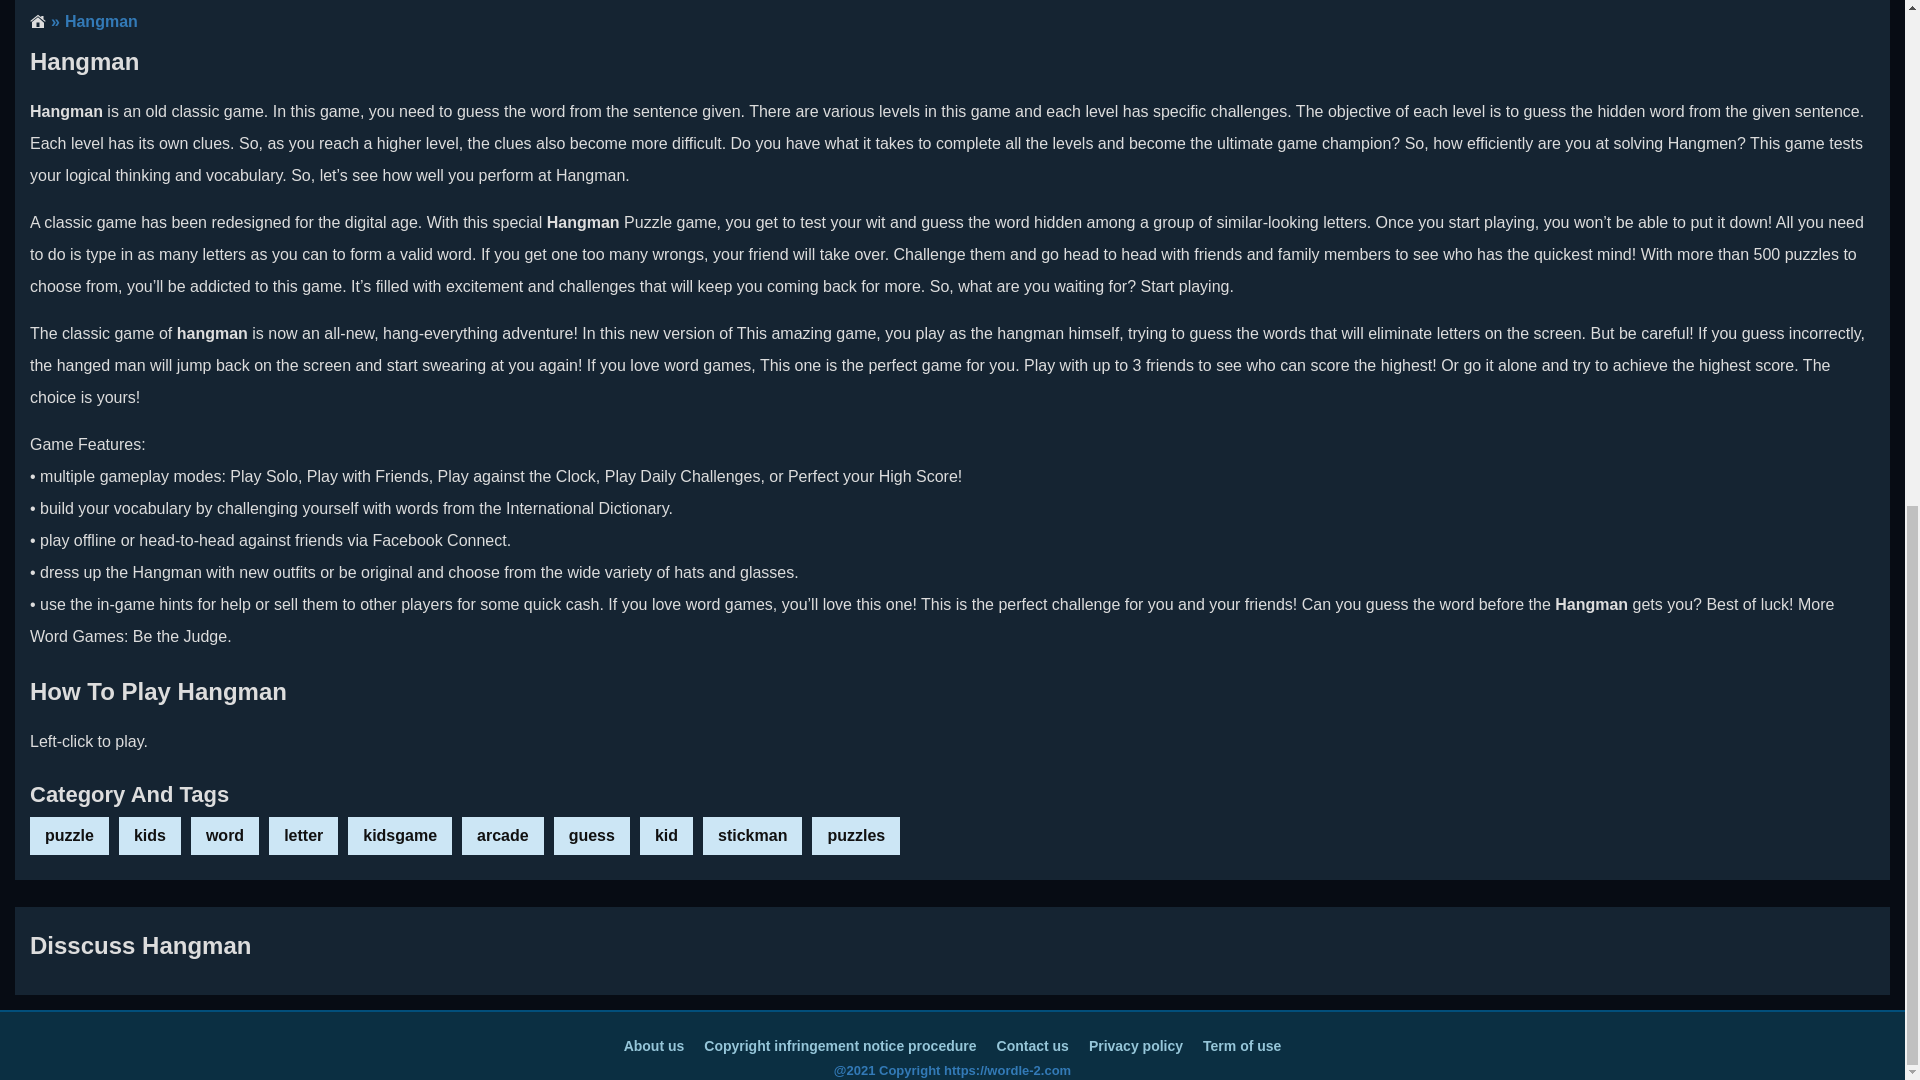 Image resolution: width=1920 pixels, height=1080 pixels. What do you see at coordinates (666, 836) in the screenshot?
I see `kid` at bounding box center [666, 836].